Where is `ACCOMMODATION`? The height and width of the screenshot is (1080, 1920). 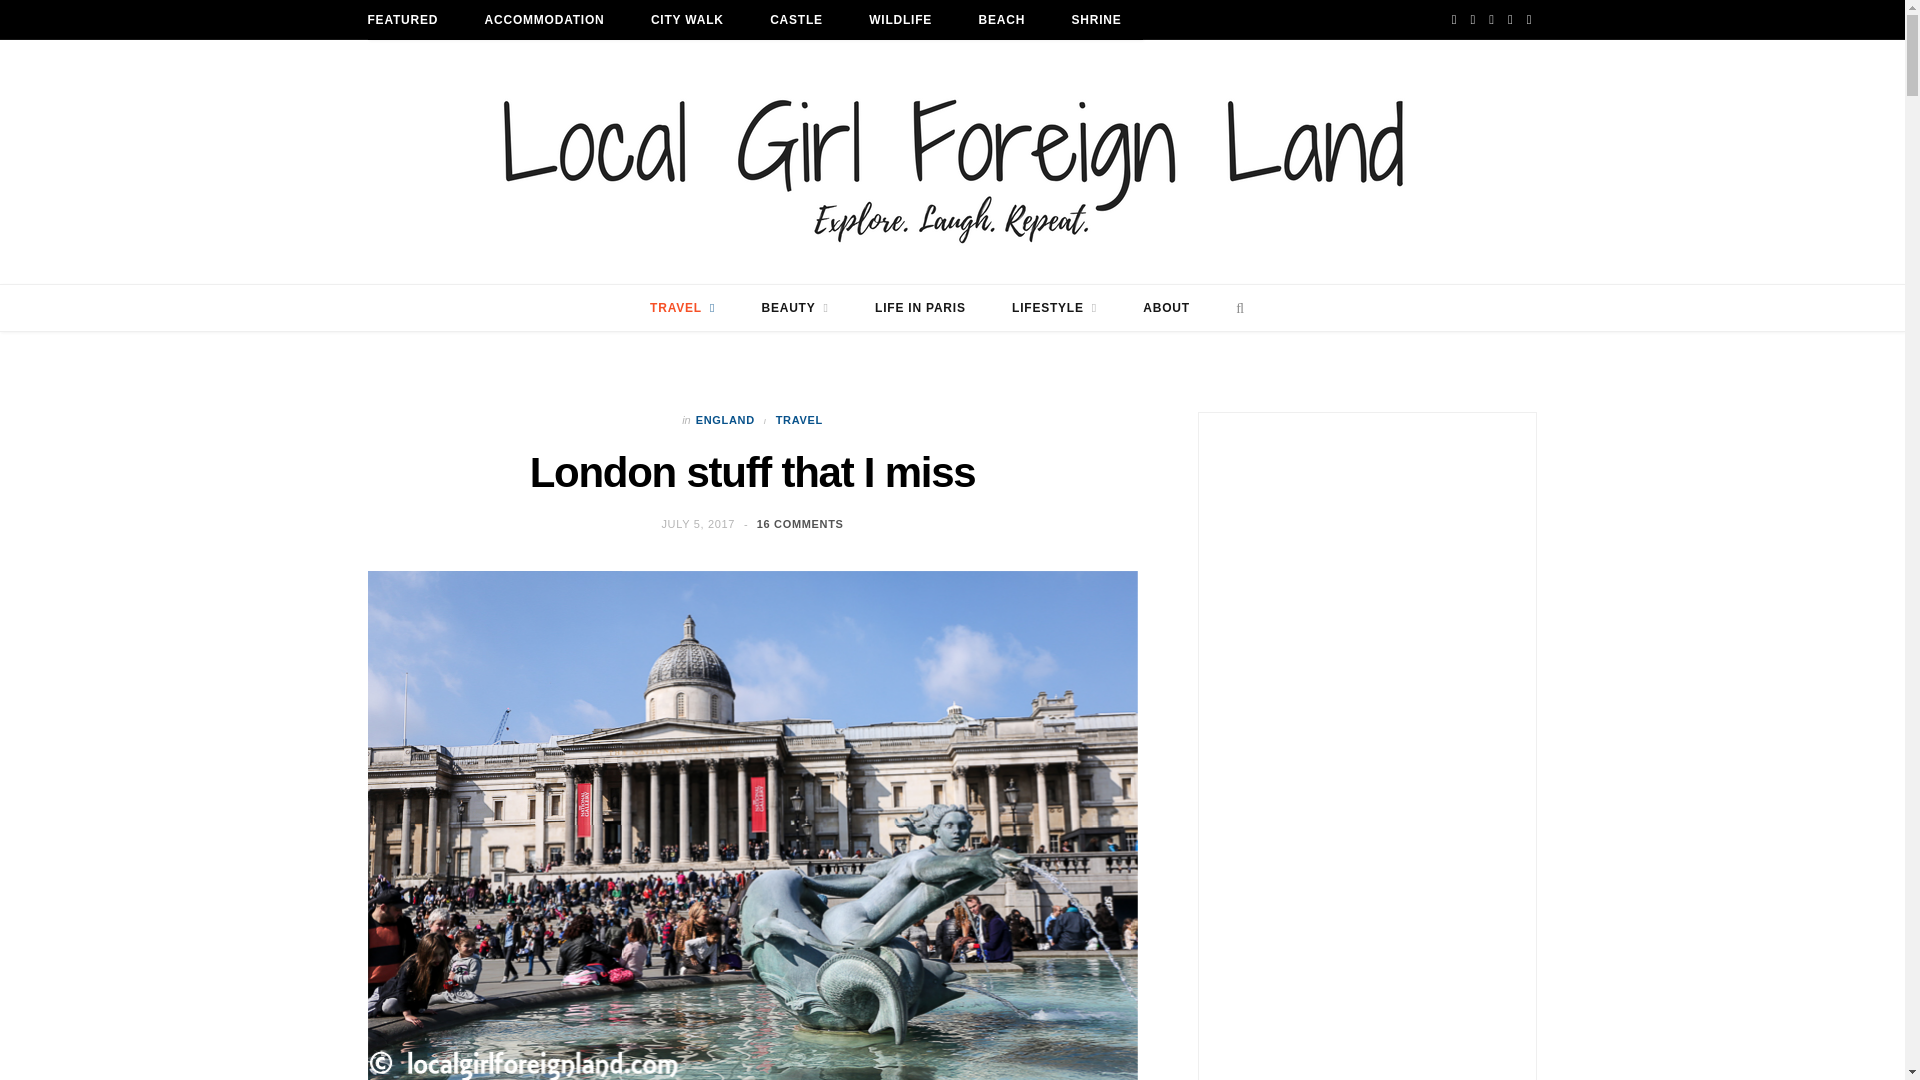 ACCOMMODATION is located at coordinates (544, 20).